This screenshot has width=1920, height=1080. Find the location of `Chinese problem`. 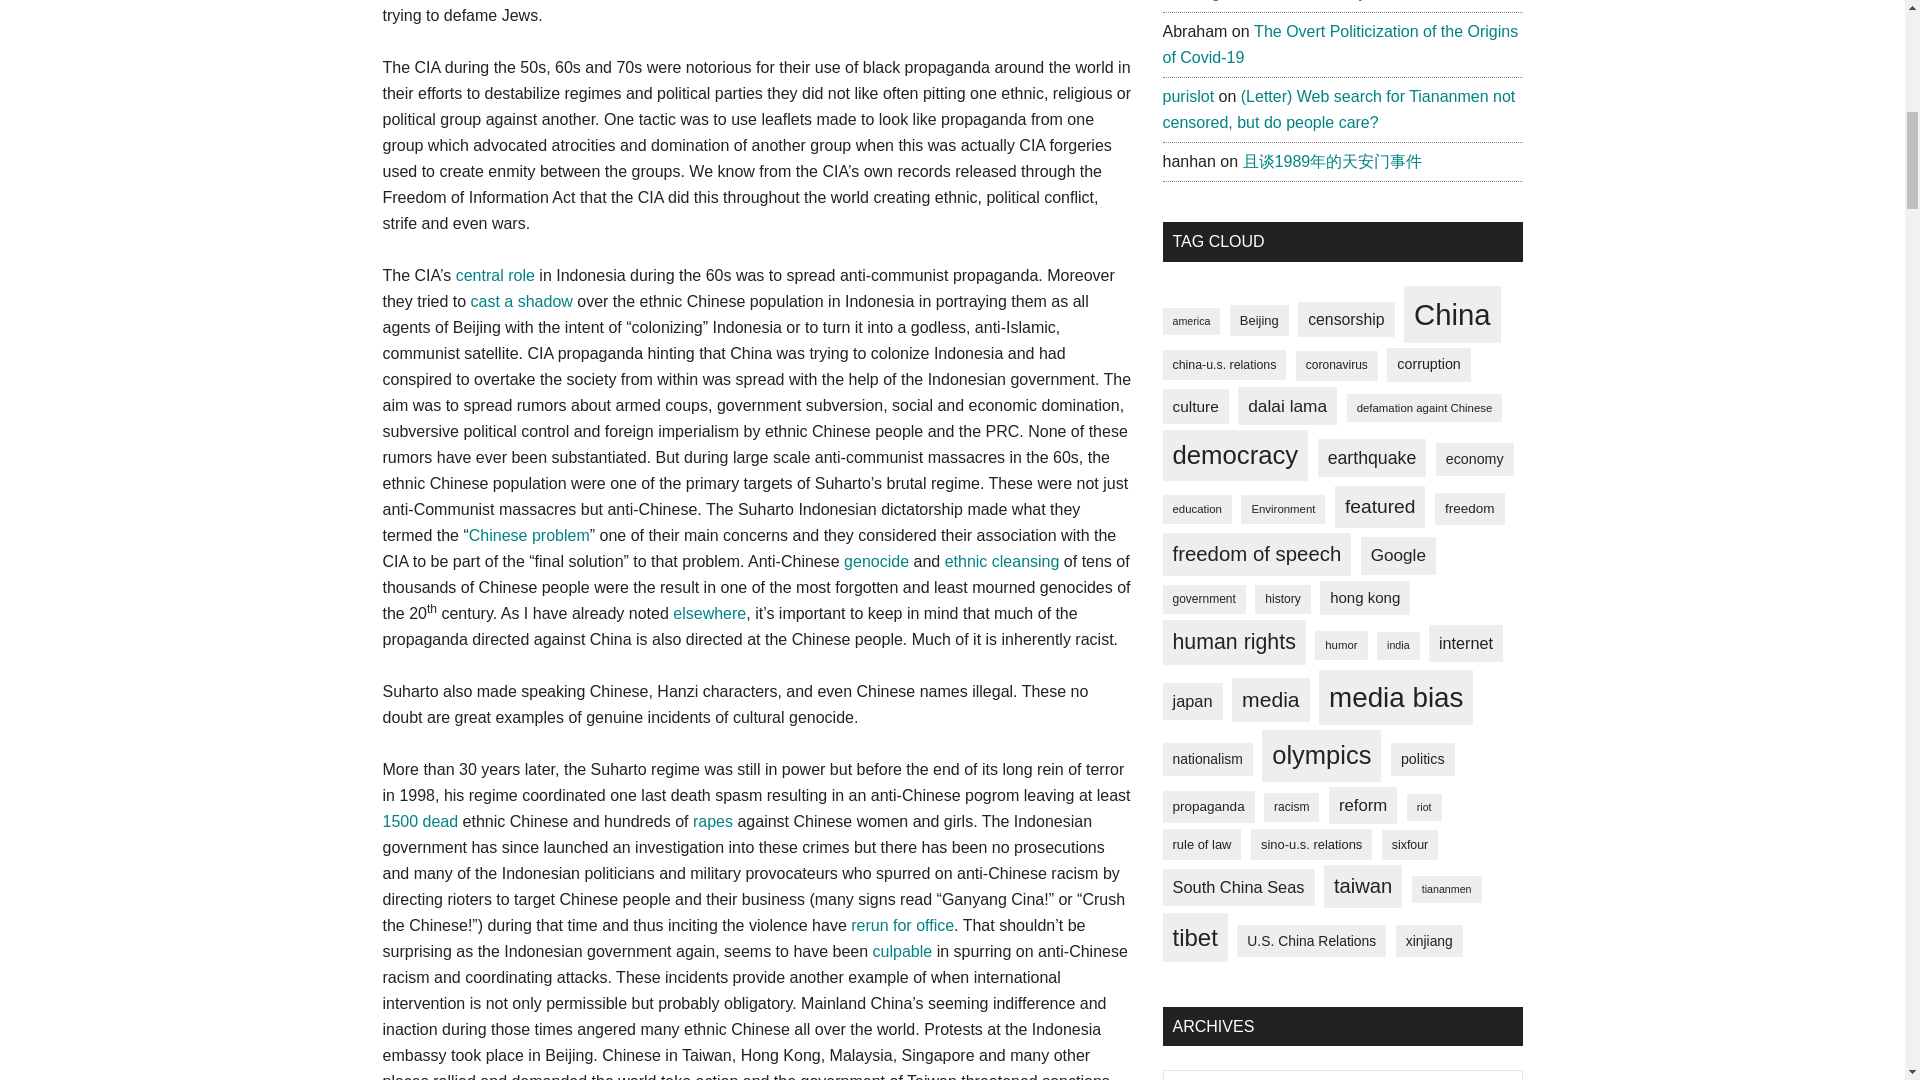

Chinese problem is located at coordinates (528, 536).